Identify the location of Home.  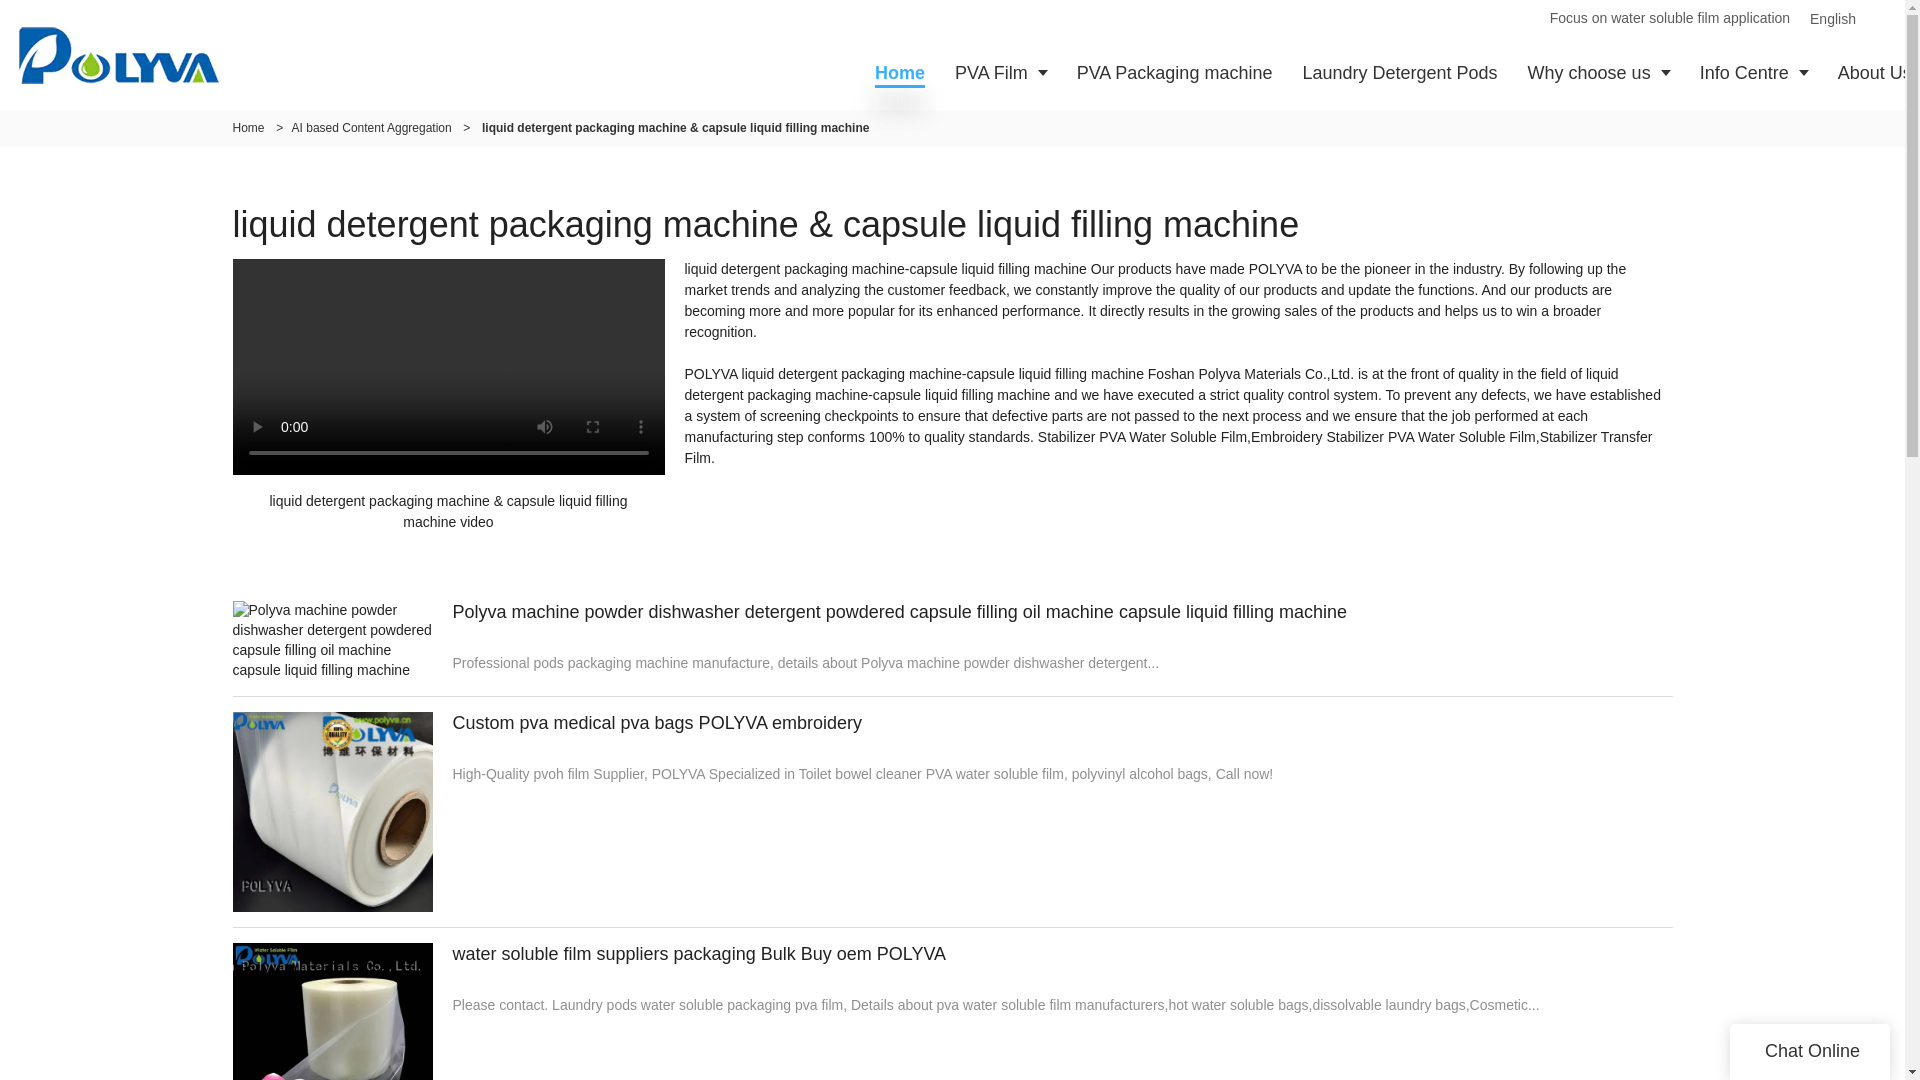
(248, 128).